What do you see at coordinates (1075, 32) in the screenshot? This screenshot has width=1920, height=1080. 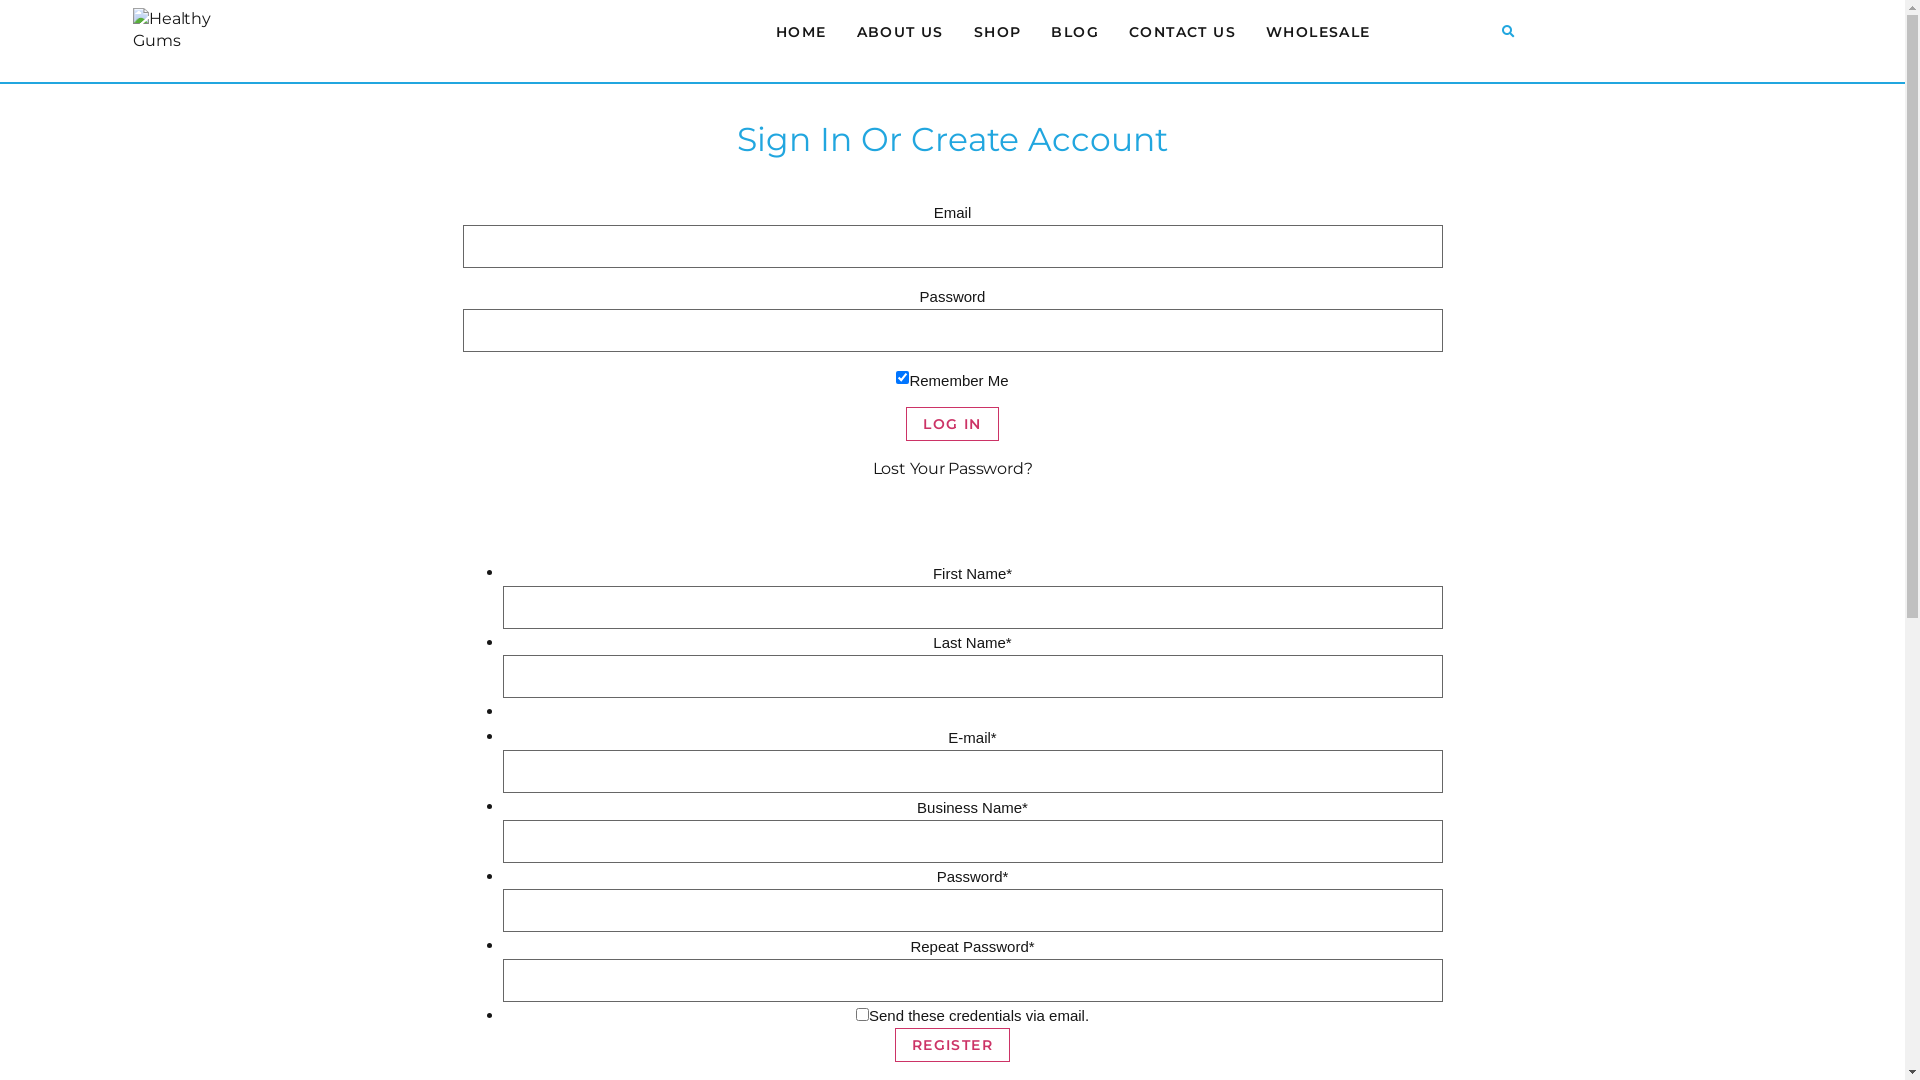 I see `BLOG` at bounding box center [1075, 32].